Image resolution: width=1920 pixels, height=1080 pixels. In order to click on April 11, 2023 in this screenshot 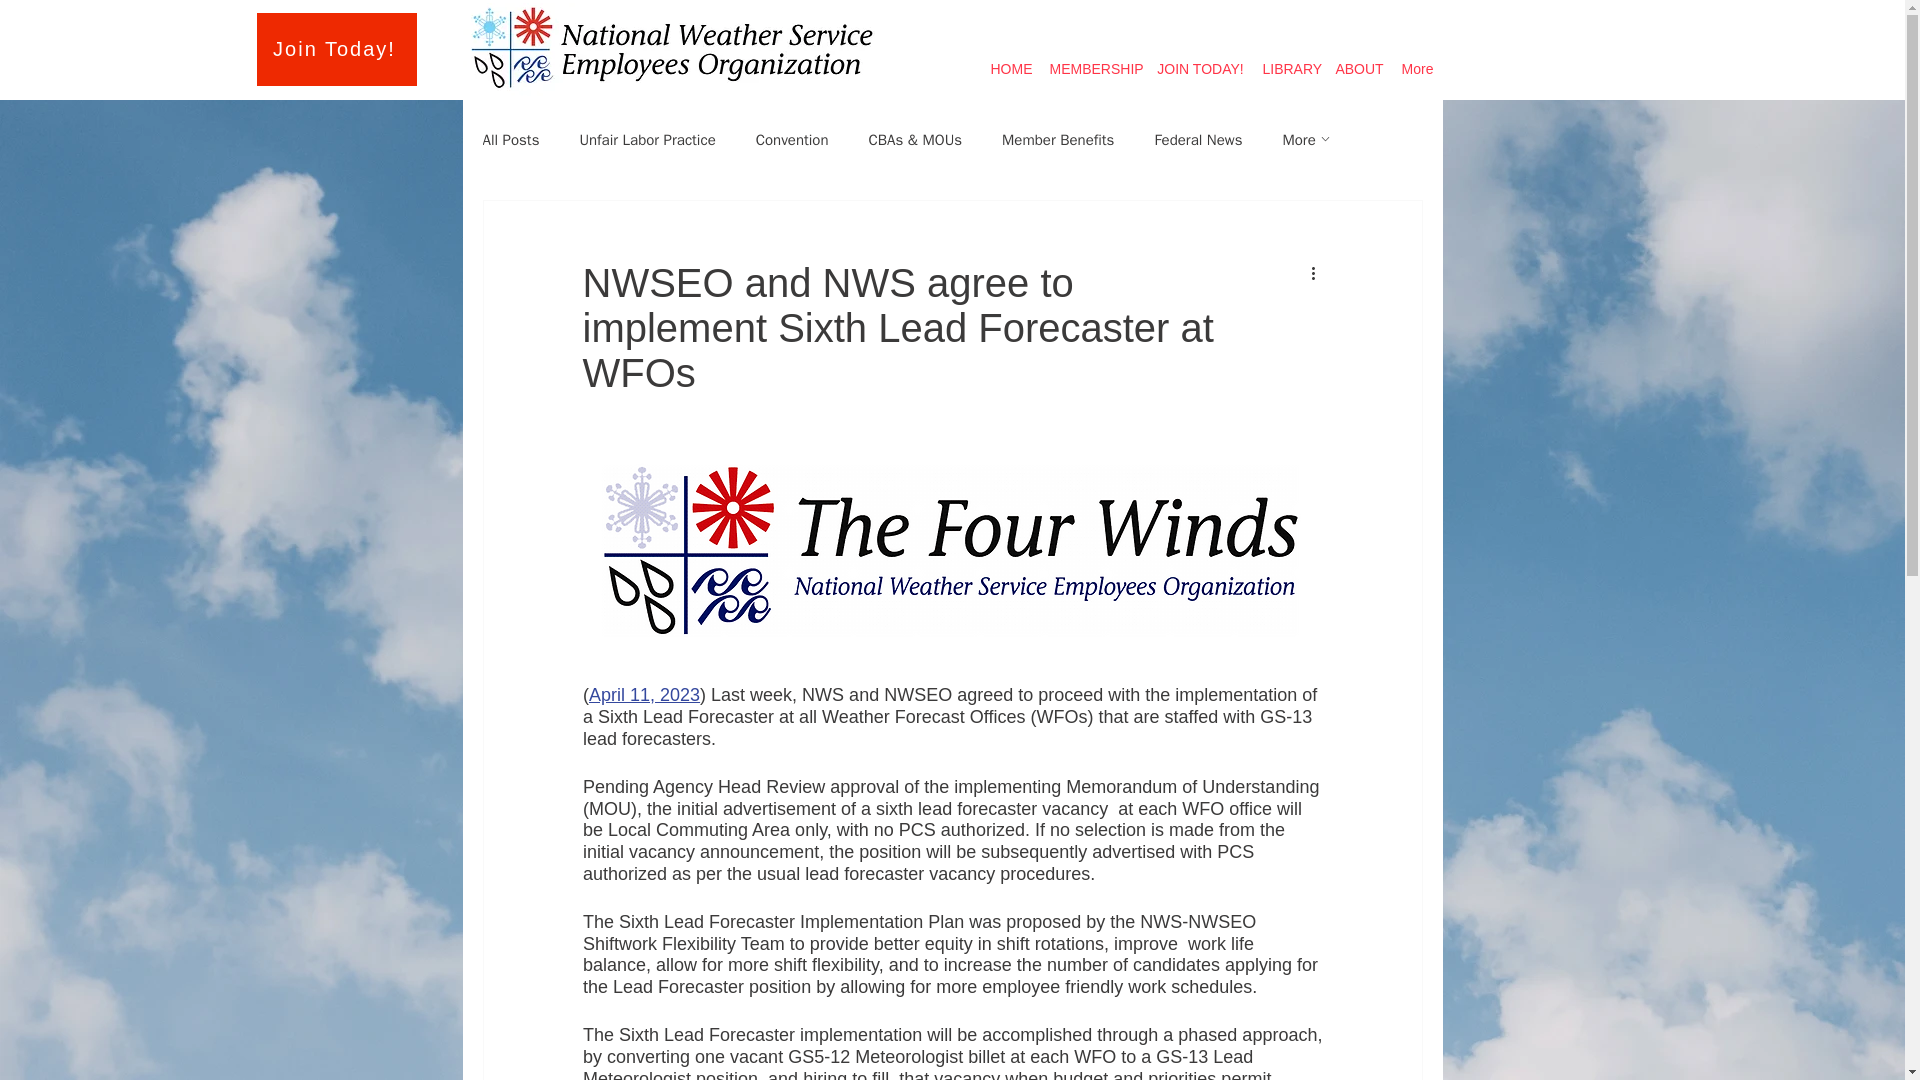, I will do `click(642, 694)`.